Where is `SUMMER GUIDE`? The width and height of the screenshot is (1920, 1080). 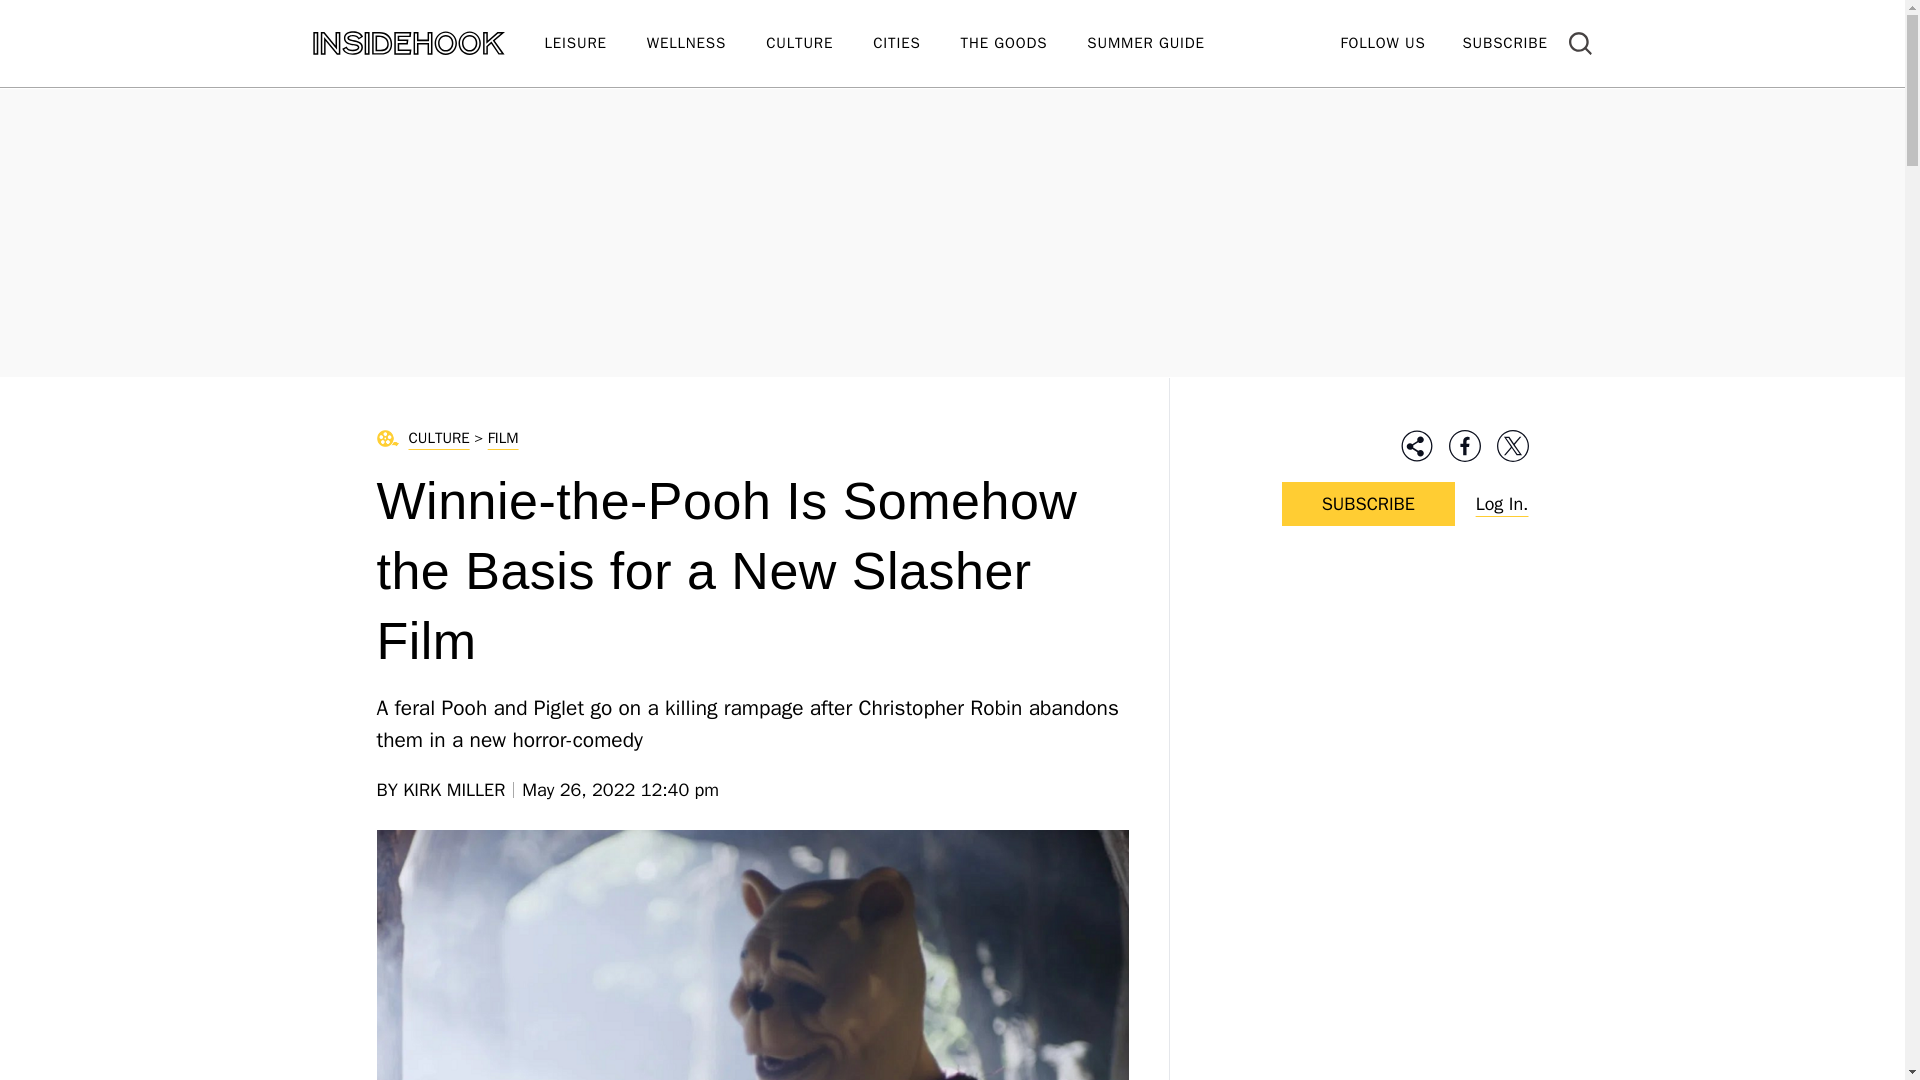 SUMMER GUIDE is located at coordinates (1165, 44).